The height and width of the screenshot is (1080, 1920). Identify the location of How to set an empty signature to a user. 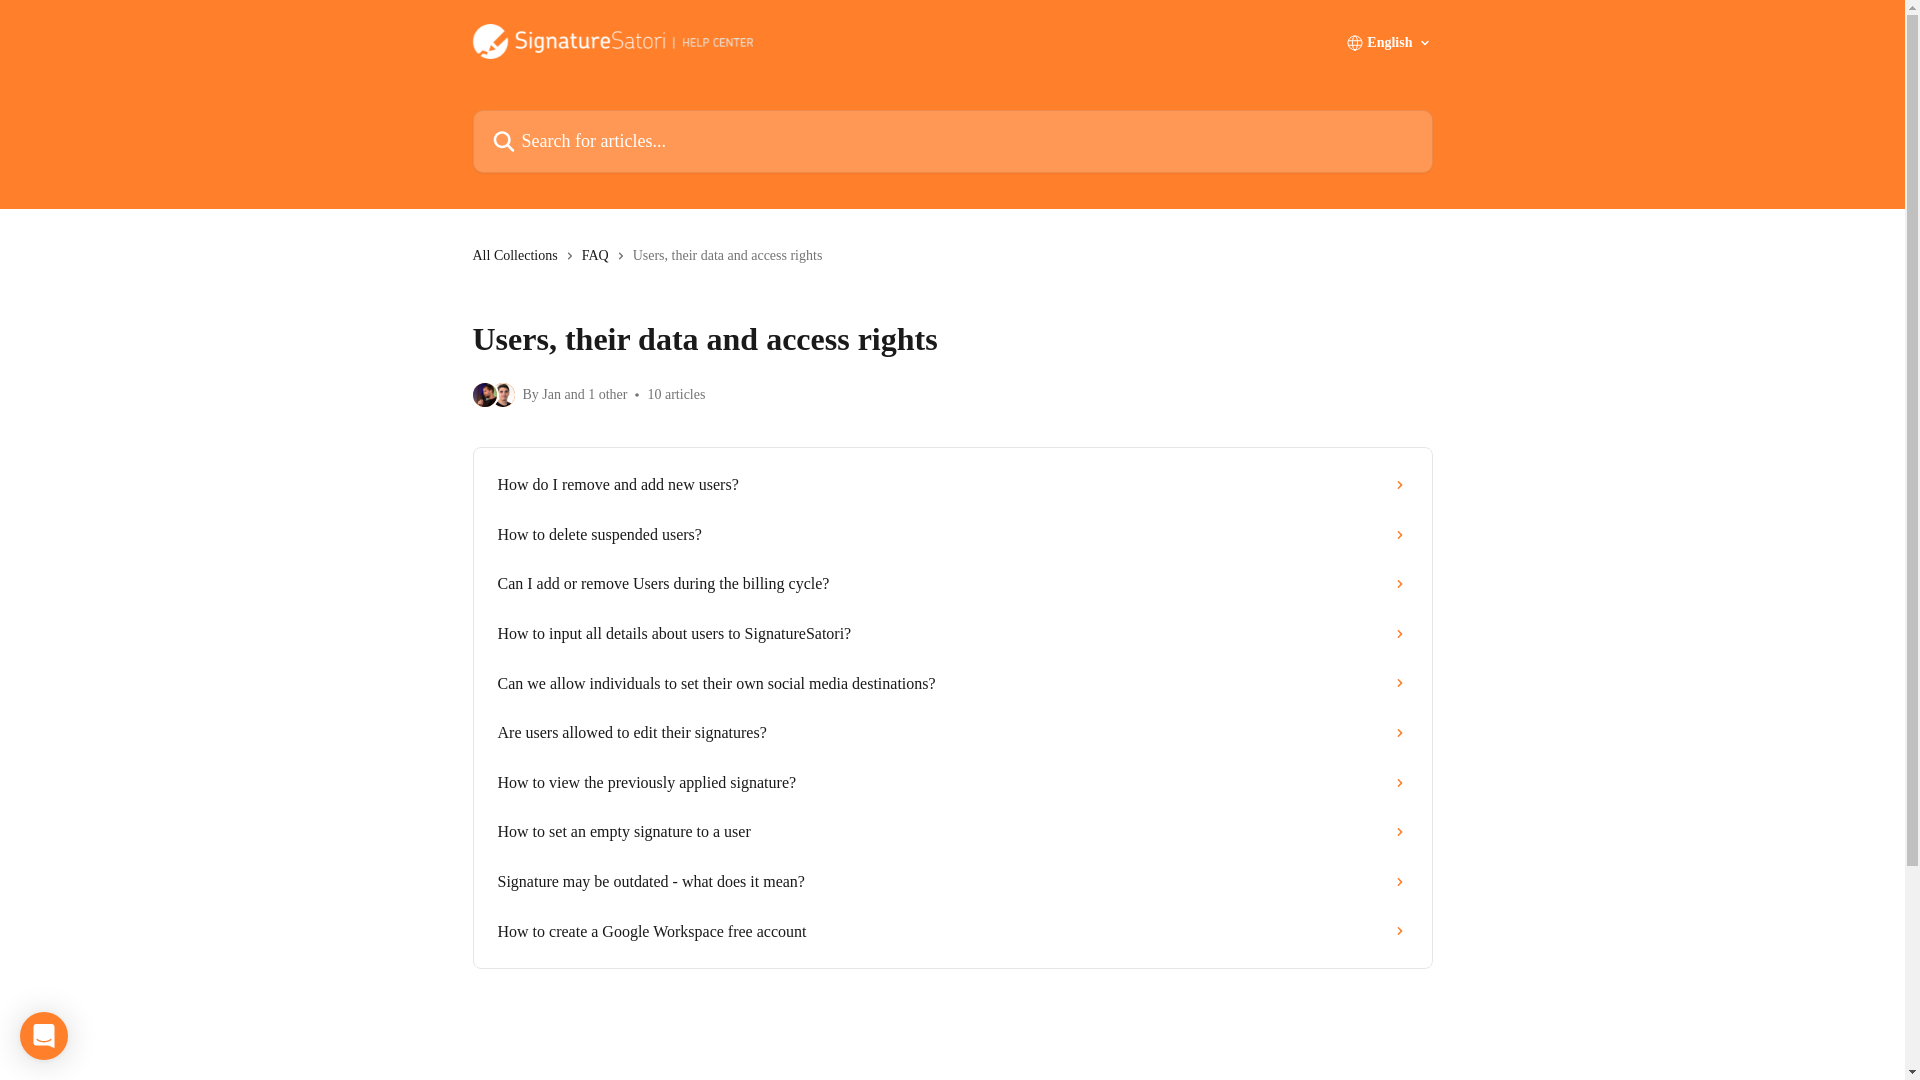
(952, 832).